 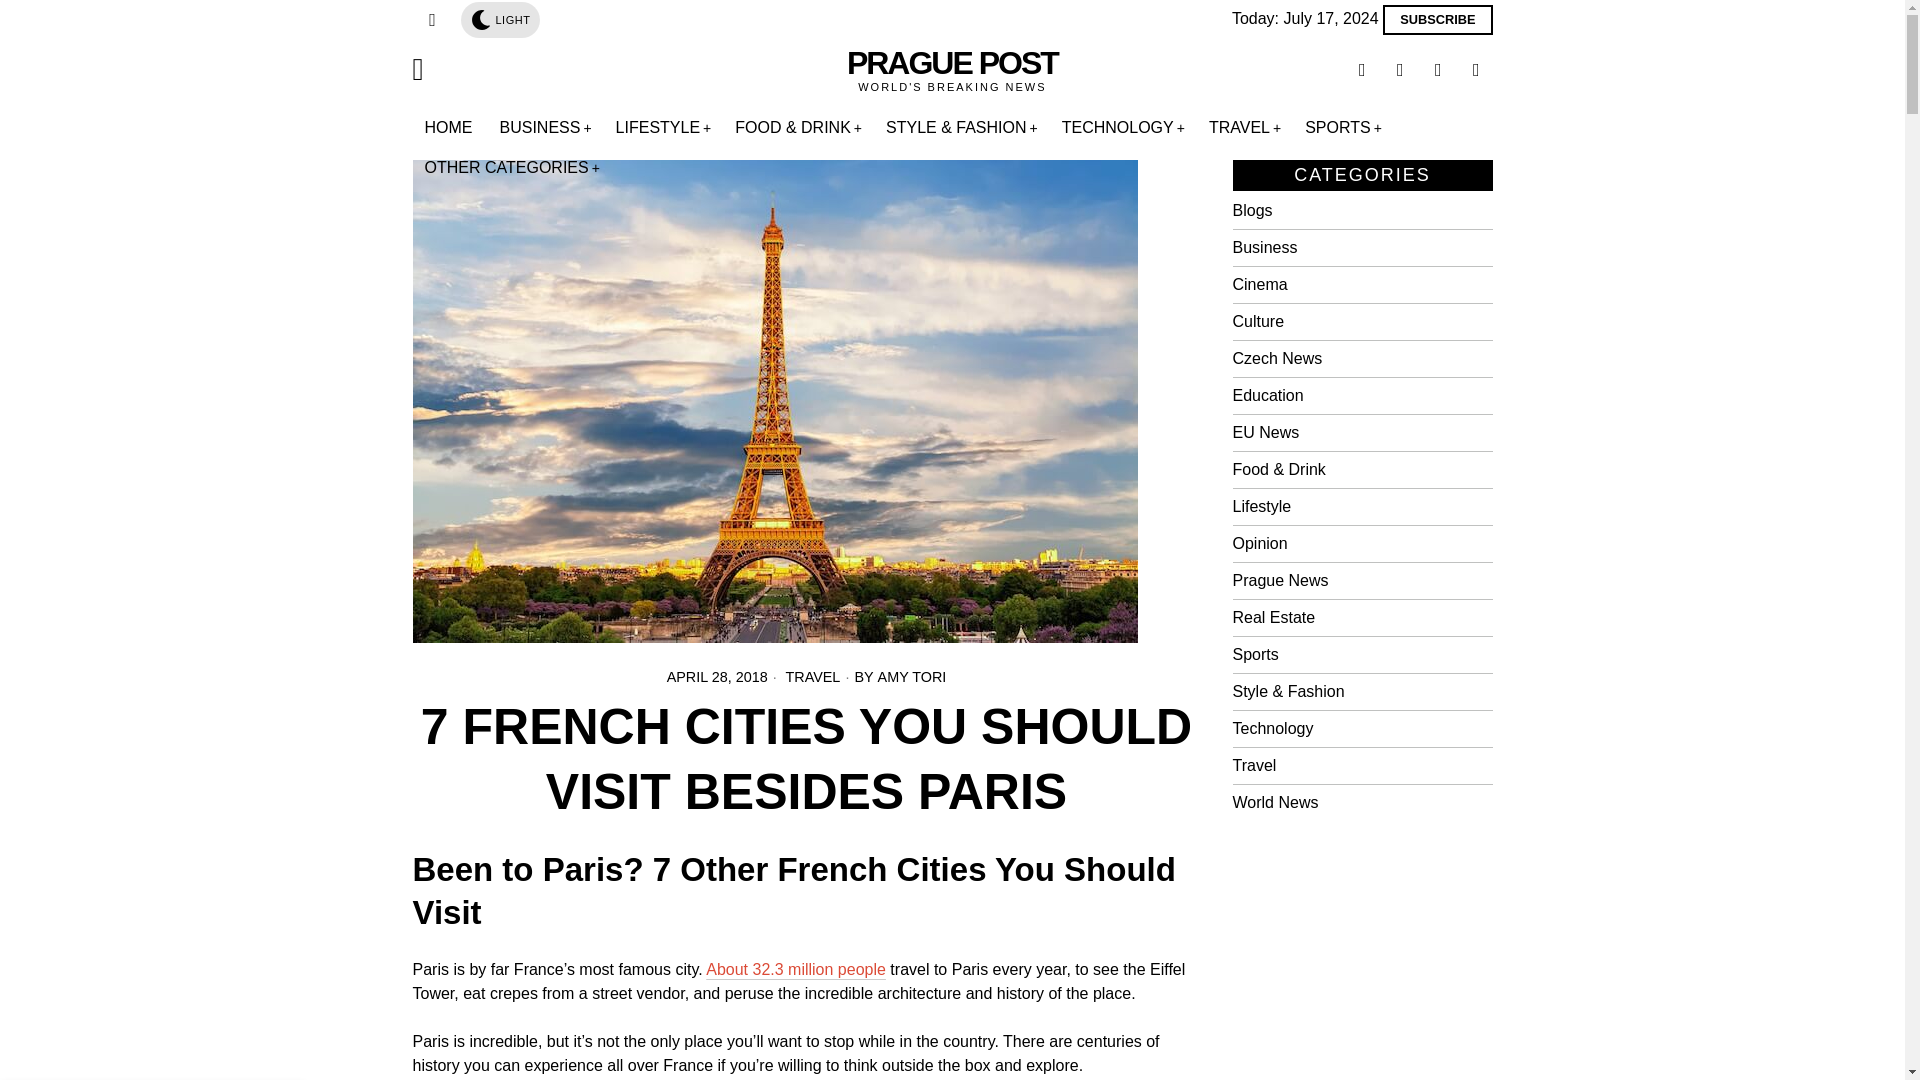 What do you see at coordinates (1123, 128) in the screenshot?
I see `TECHNOLOGY` at bounding box center [1123, 128].